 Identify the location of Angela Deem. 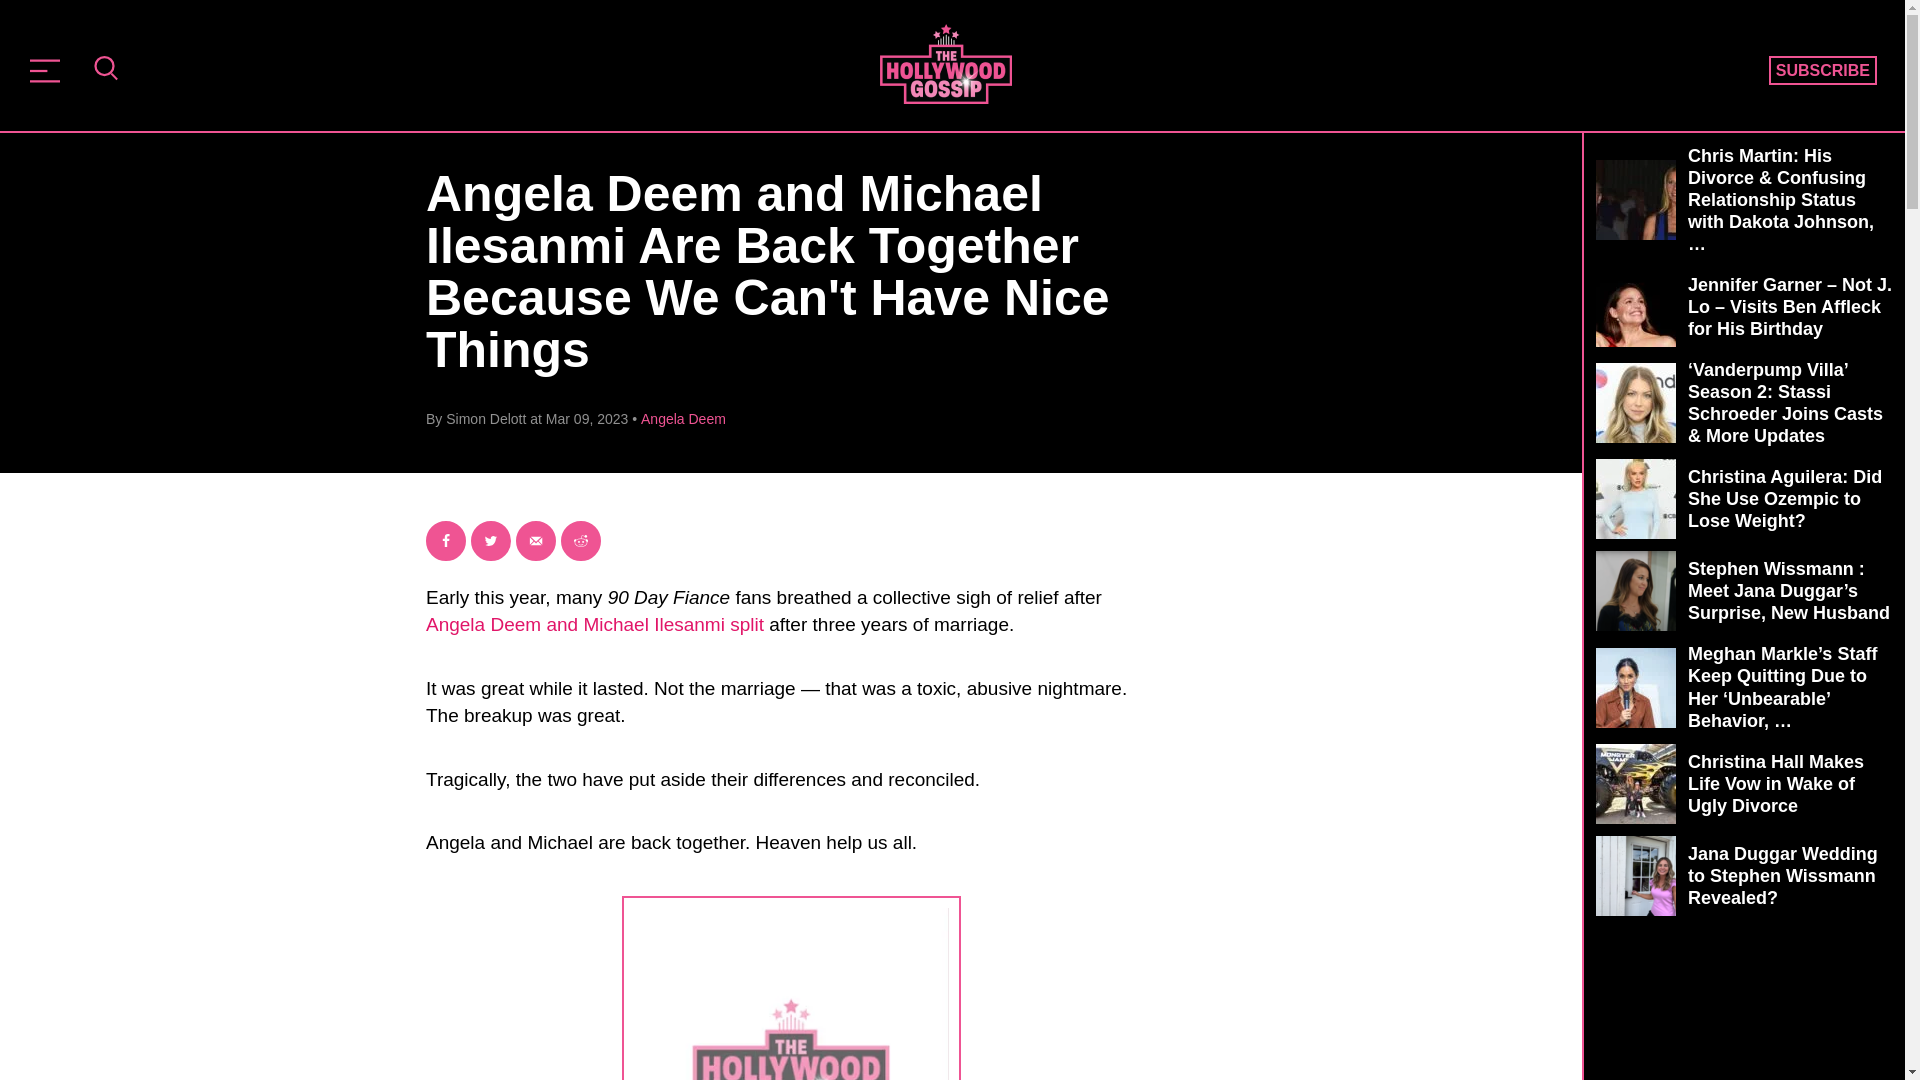
(683, 418).